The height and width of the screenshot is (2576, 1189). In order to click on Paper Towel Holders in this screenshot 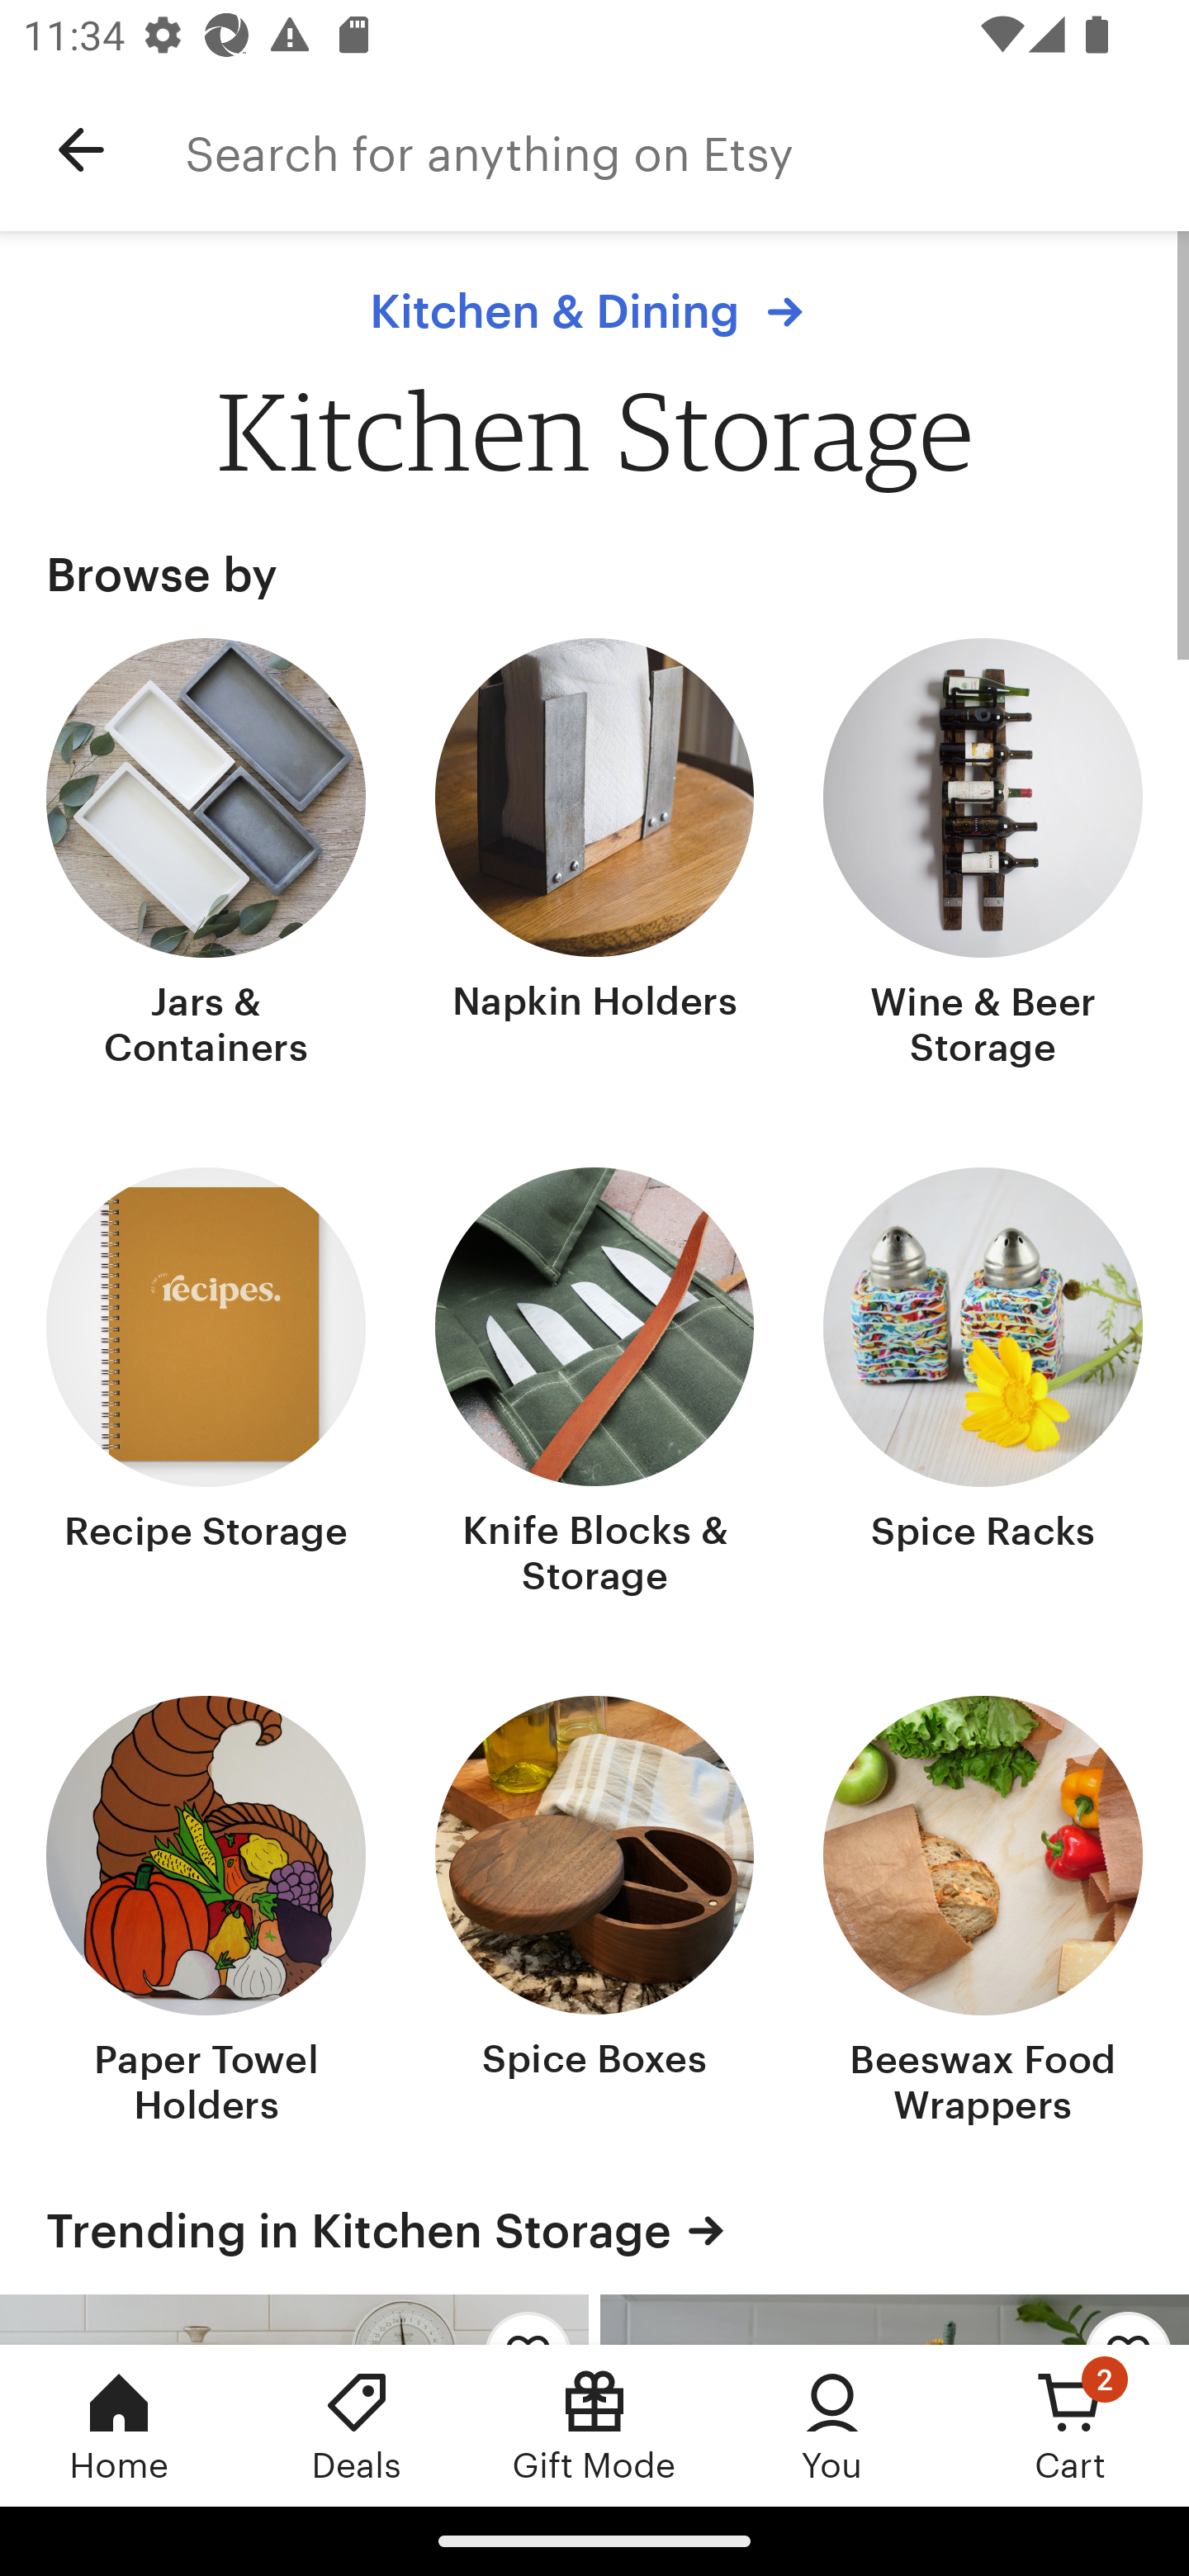, I will do `click(206, 1914)`.